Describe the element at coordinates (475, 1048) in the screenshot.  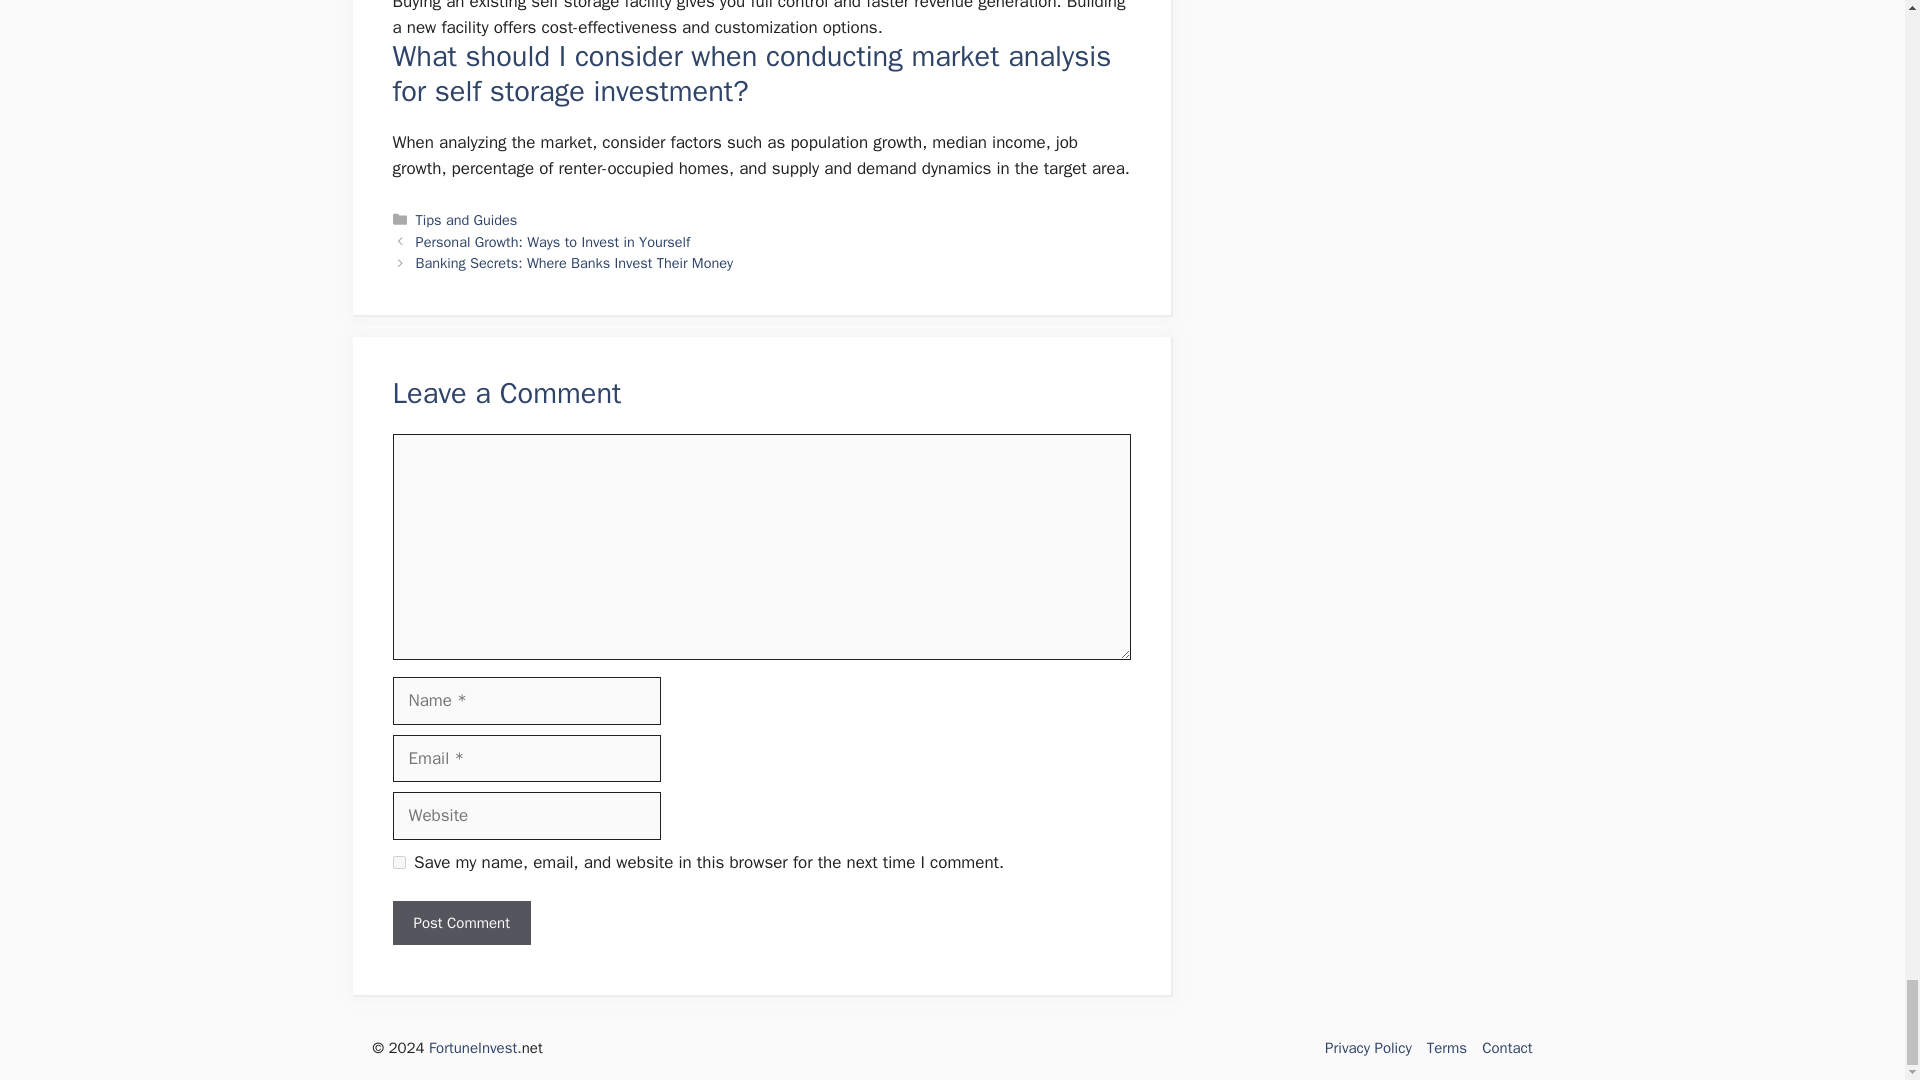
I see `FortuneInvest.` at that location.